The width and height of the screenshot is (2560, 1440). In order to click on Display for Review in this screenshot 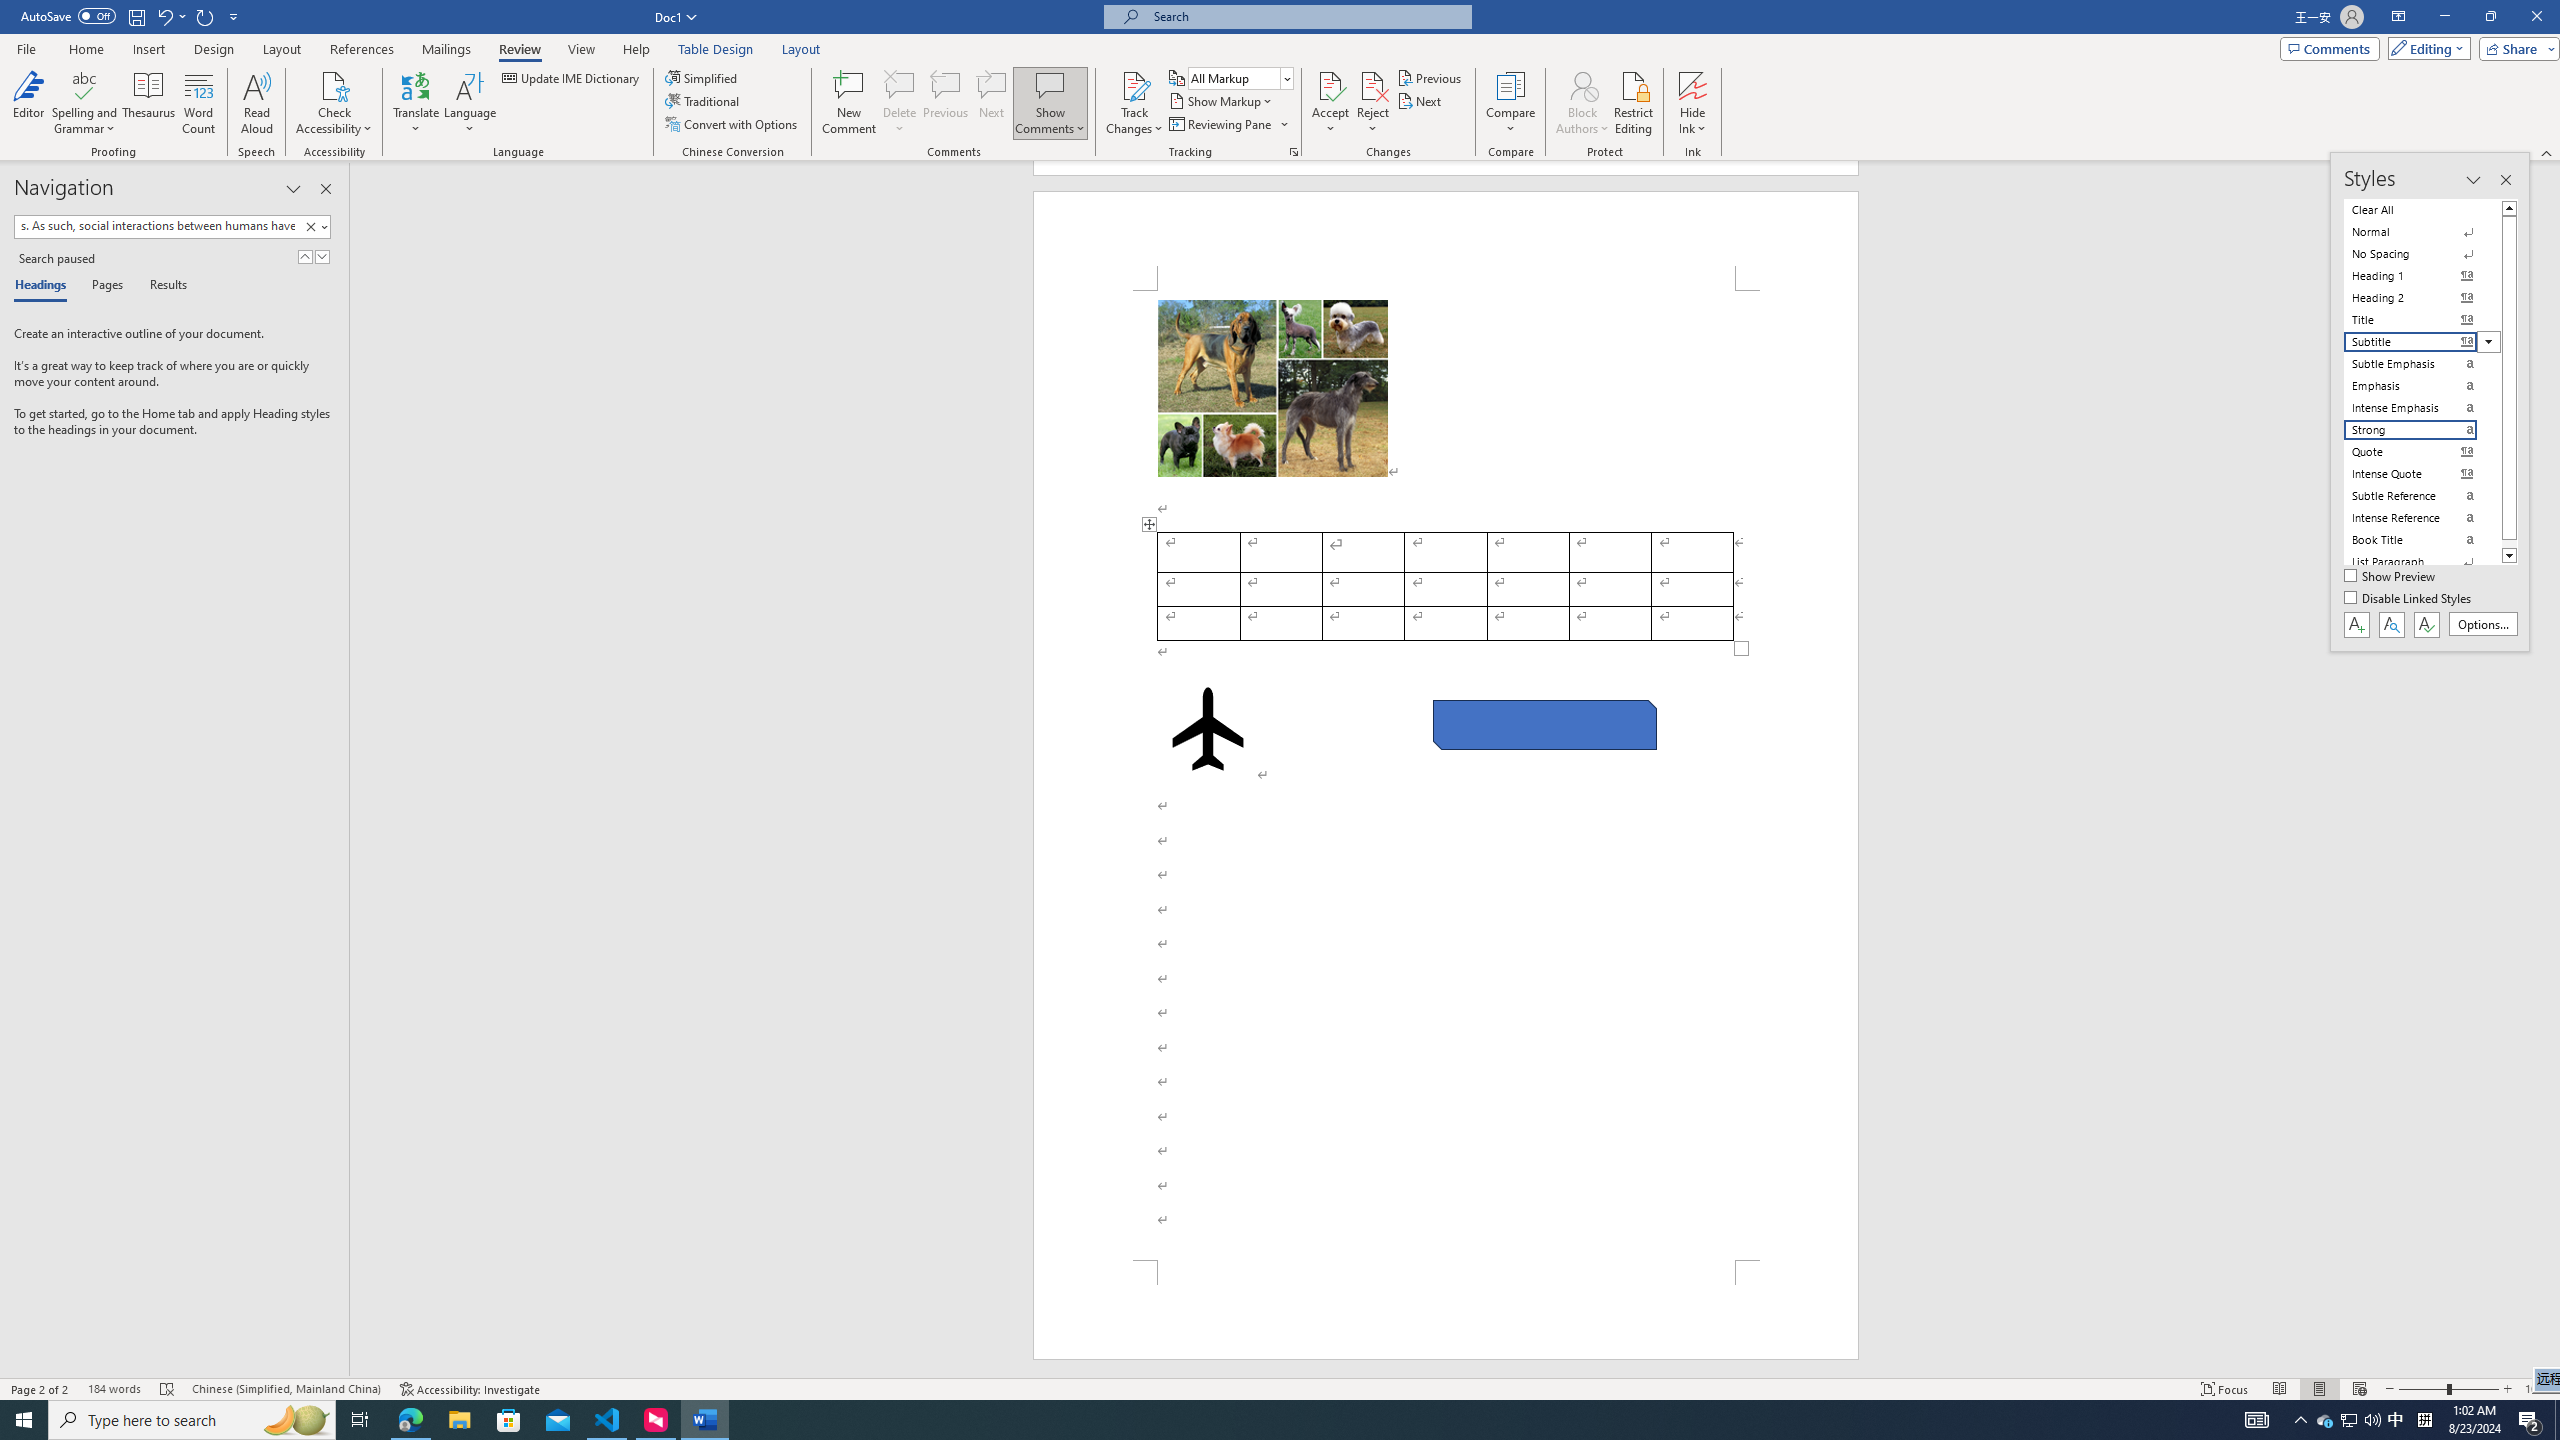, I will do `click(1240, 78)`.